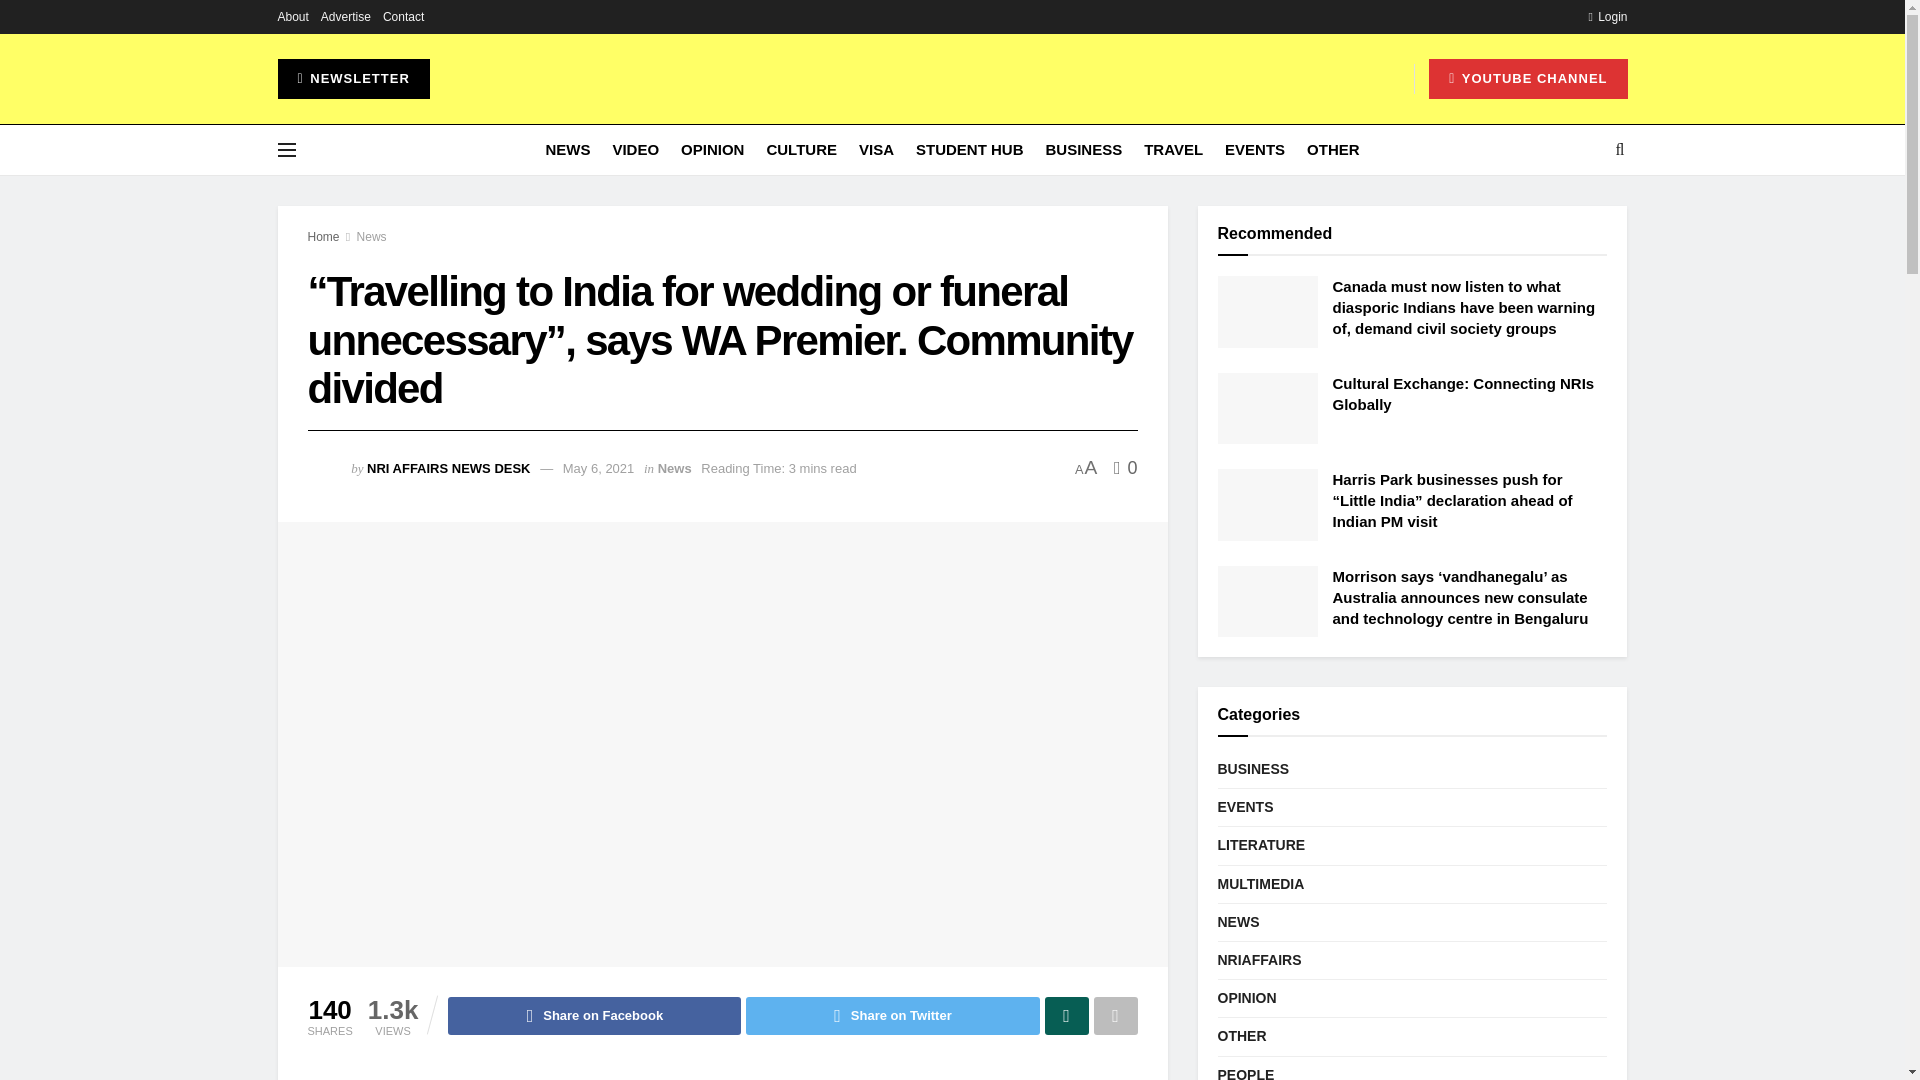  What do you see at coordinates (1254, 150) in the screenshot?
I see `EVENTS` at bounding box center [1254, 150].